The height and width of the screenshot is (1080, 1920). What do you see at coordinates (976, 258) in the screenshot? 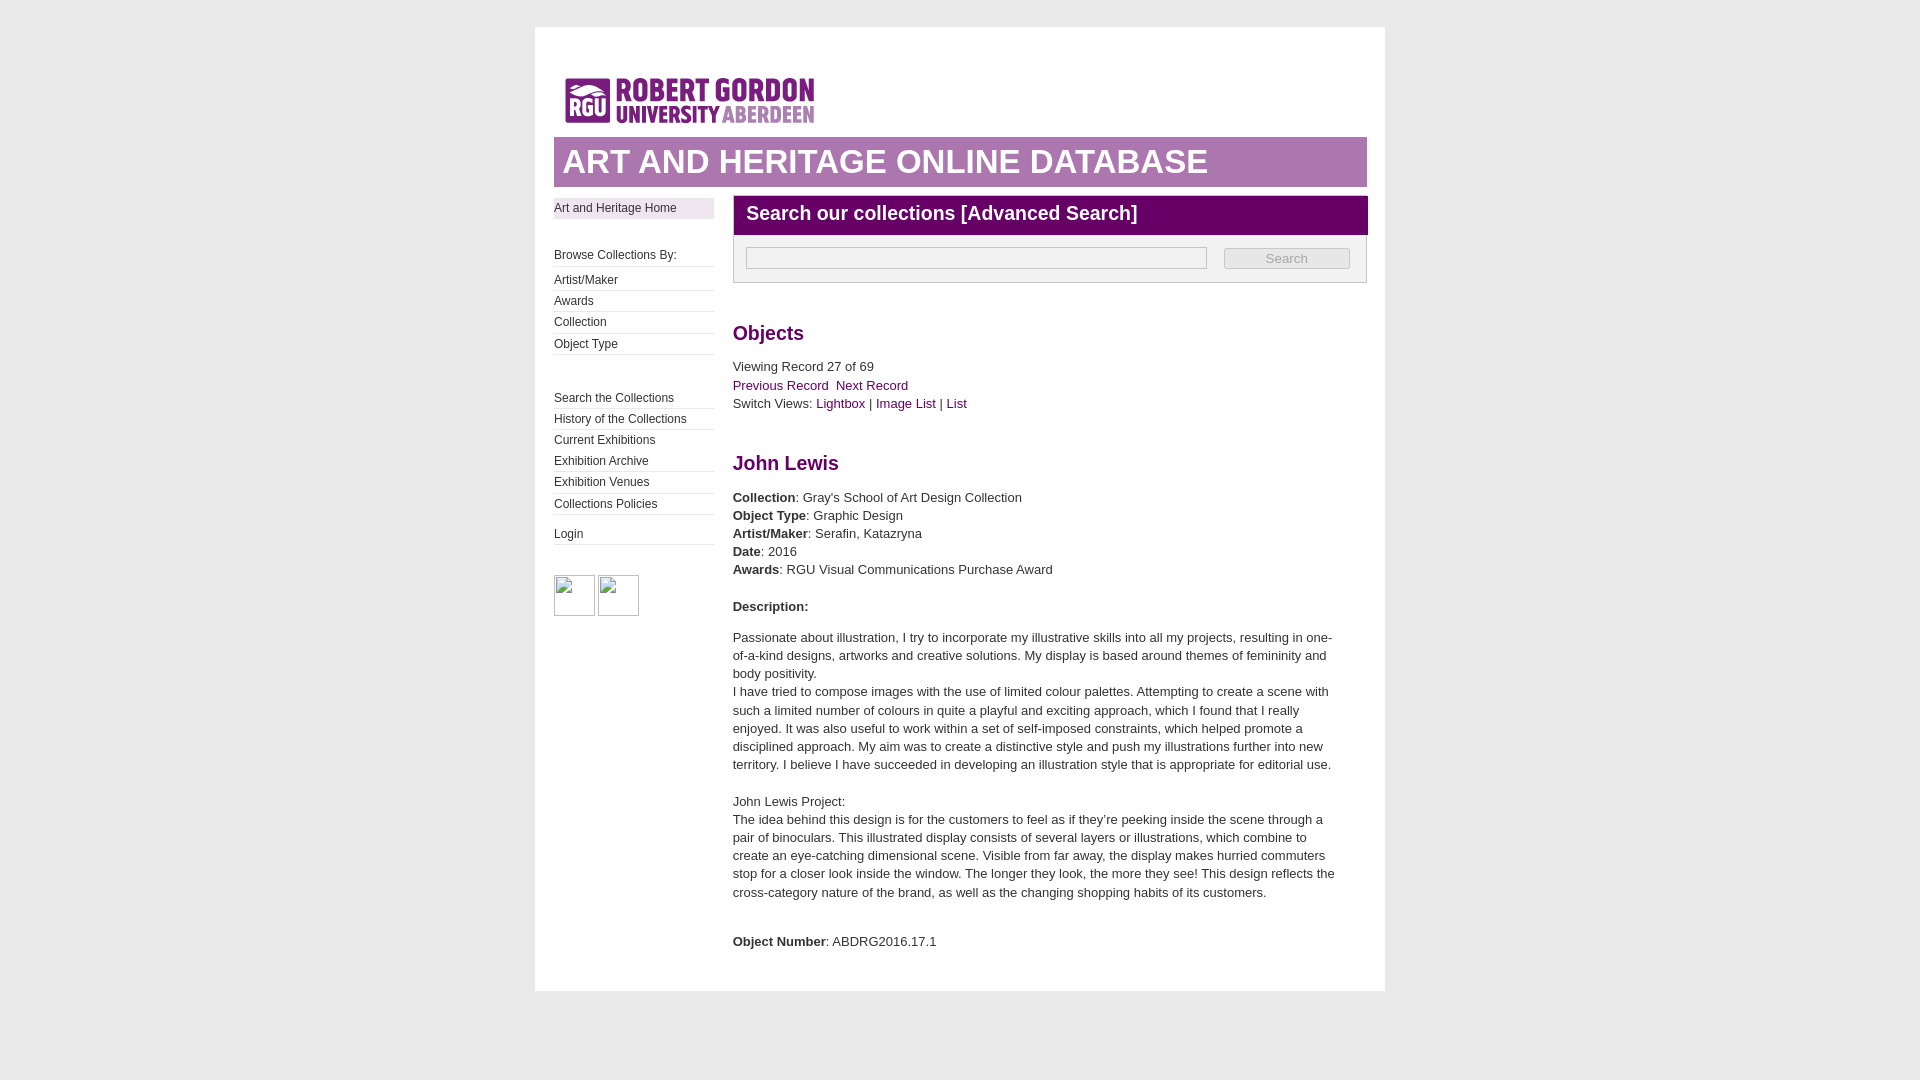
I see `Enter Keyword` at bounding box center [976, 258].